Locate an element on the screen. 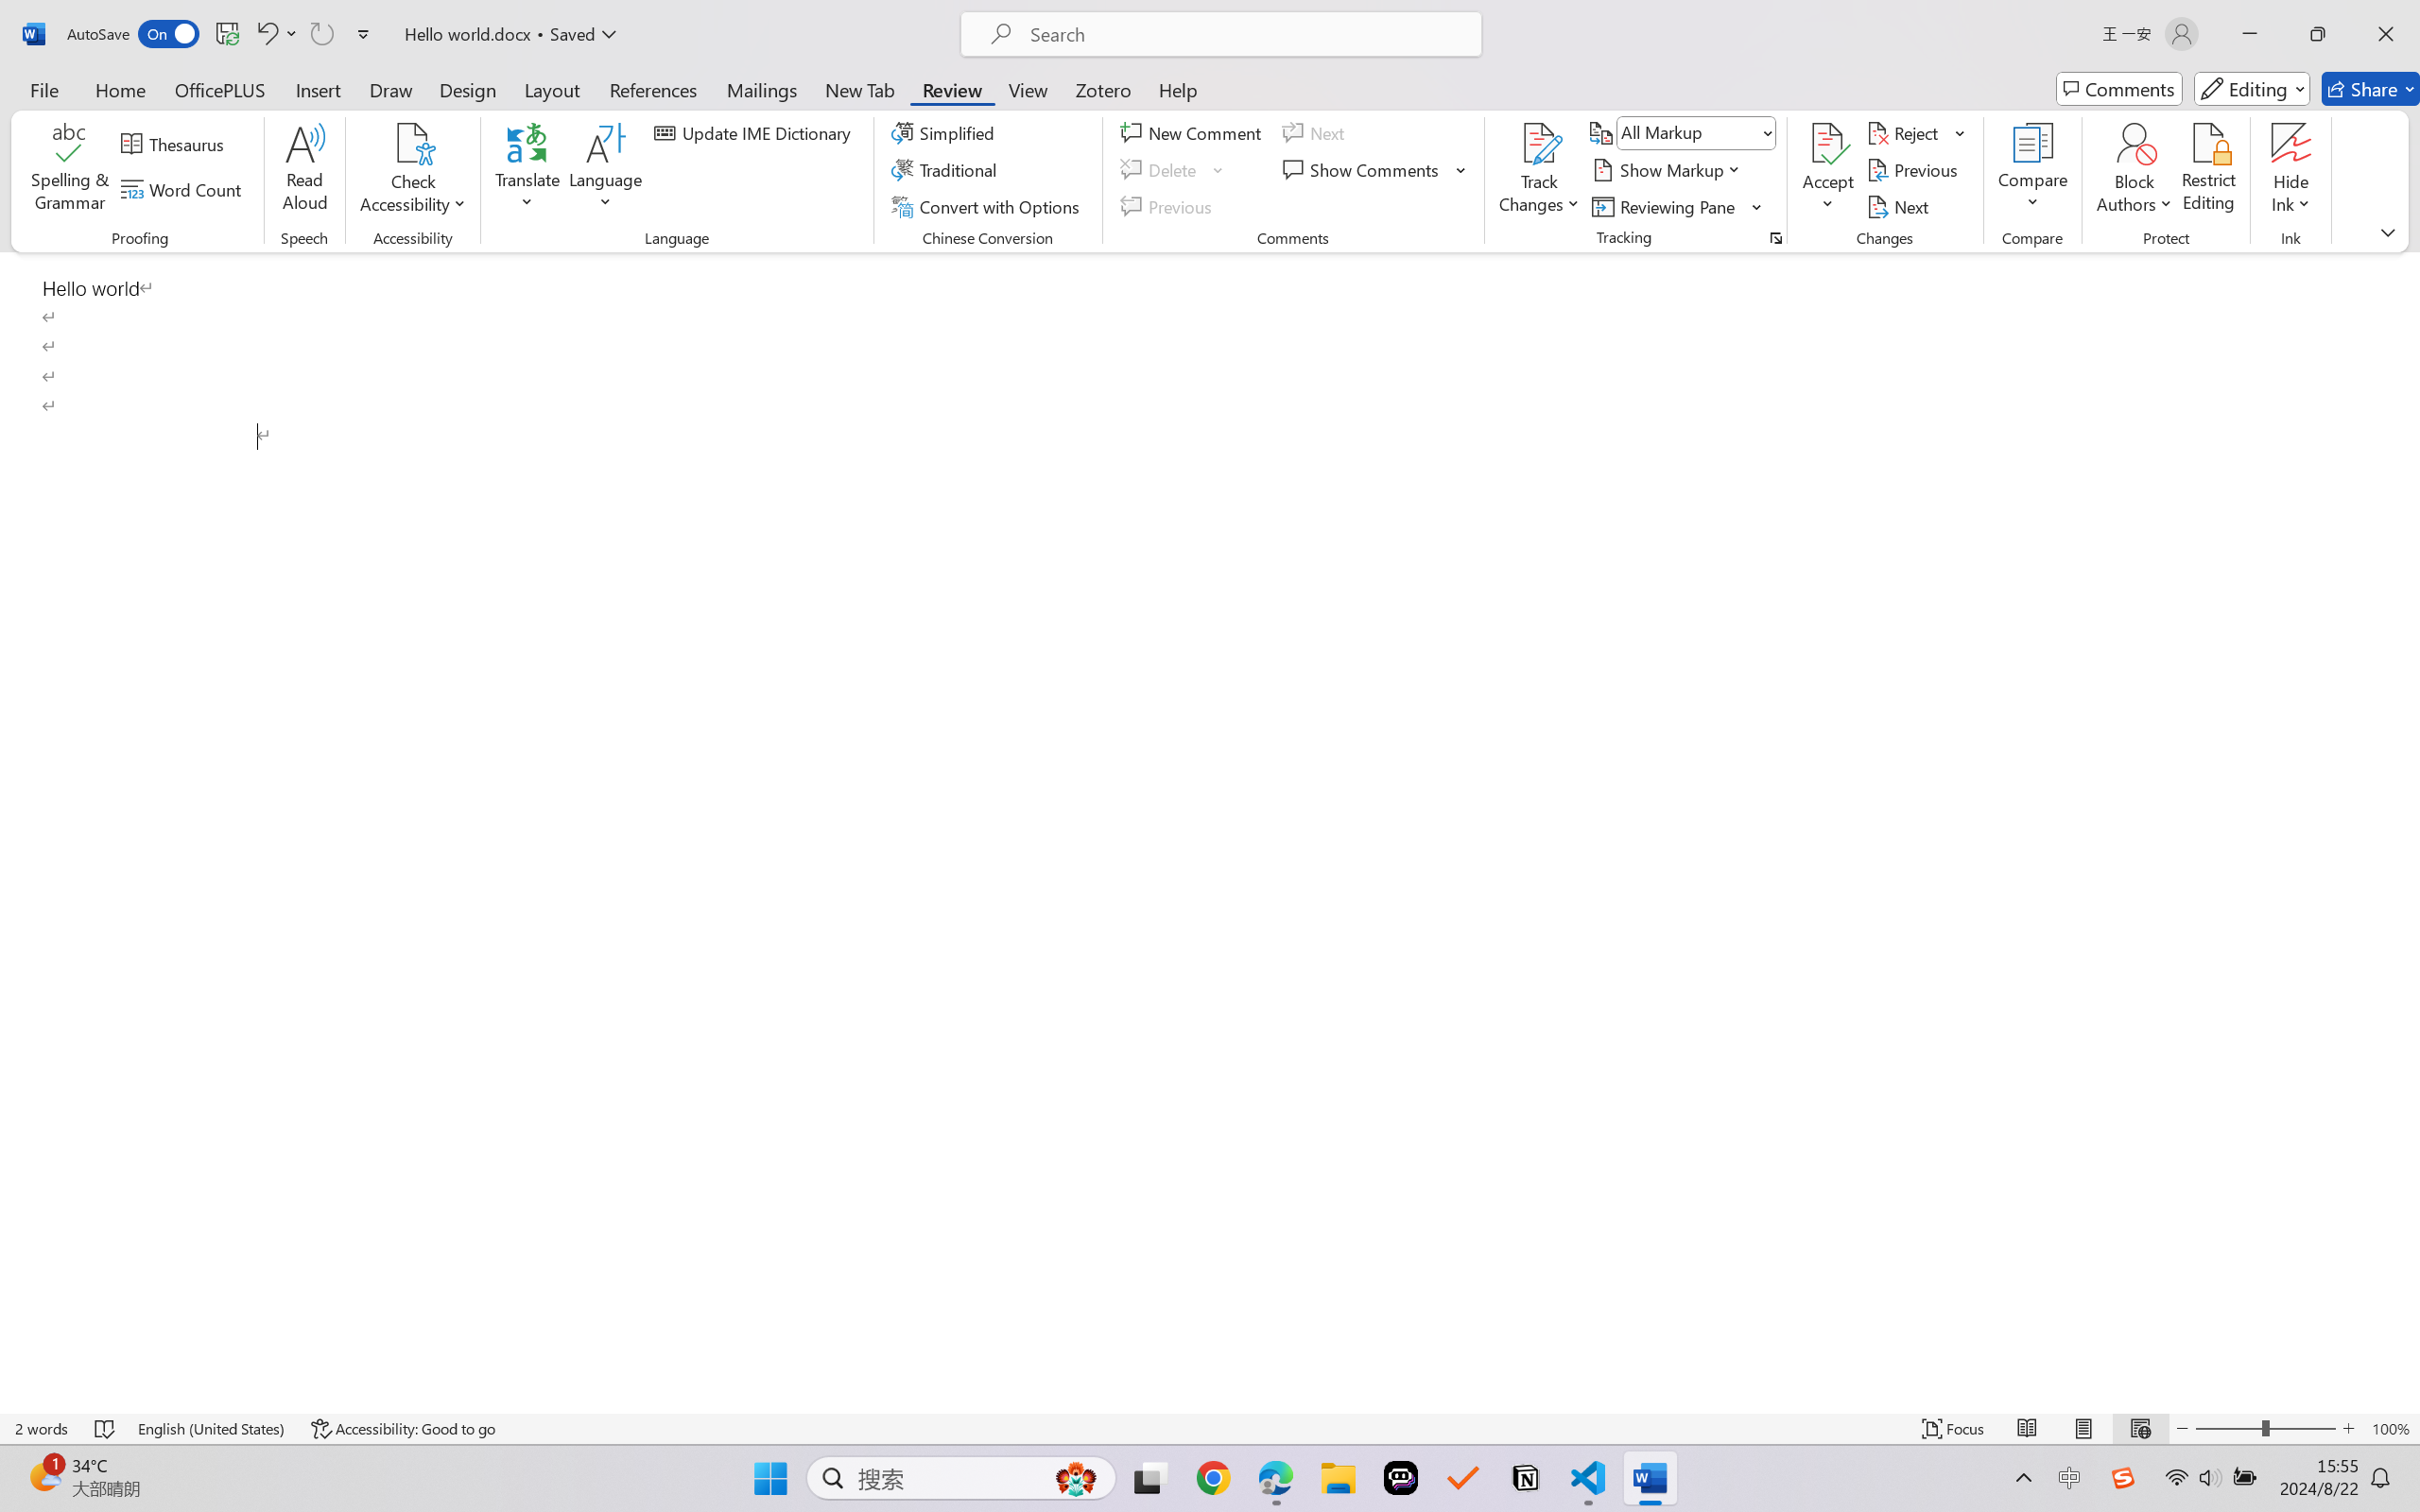  AutoSave is located at coordinates (134, 34).